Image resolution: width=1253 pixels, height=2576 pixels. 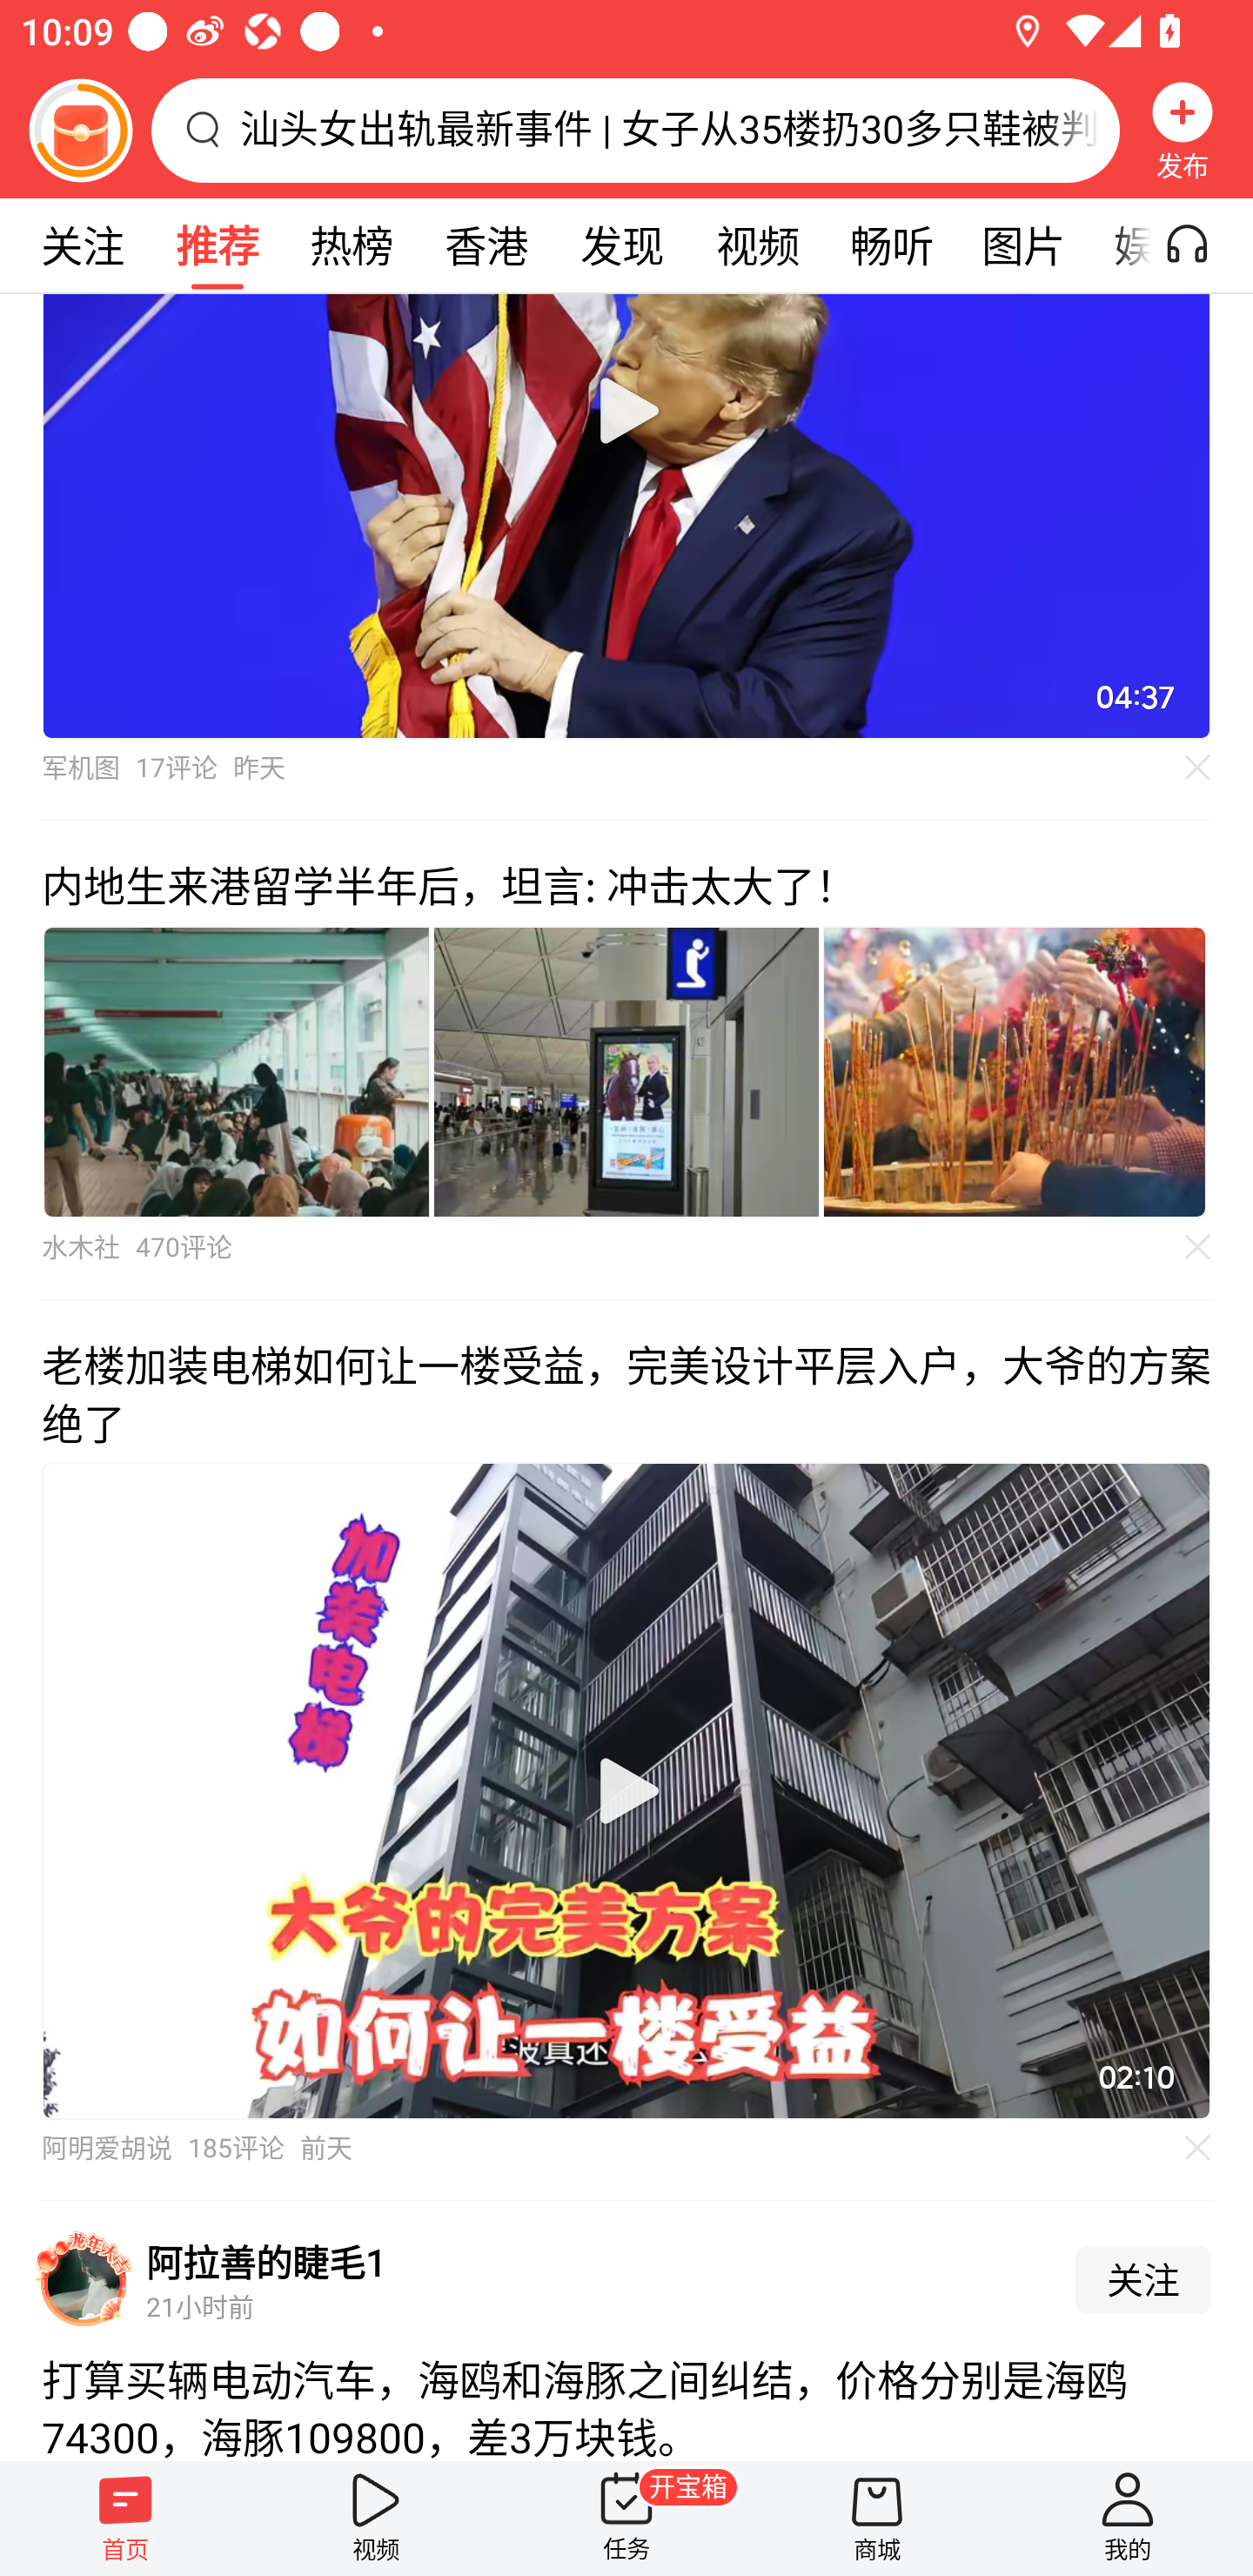 What do you see at coordinates (626, 516) in the screenshot?
I see `播放视频 视频播放器，双击屏幕打开播放控制` at bounding box center [626, 516].